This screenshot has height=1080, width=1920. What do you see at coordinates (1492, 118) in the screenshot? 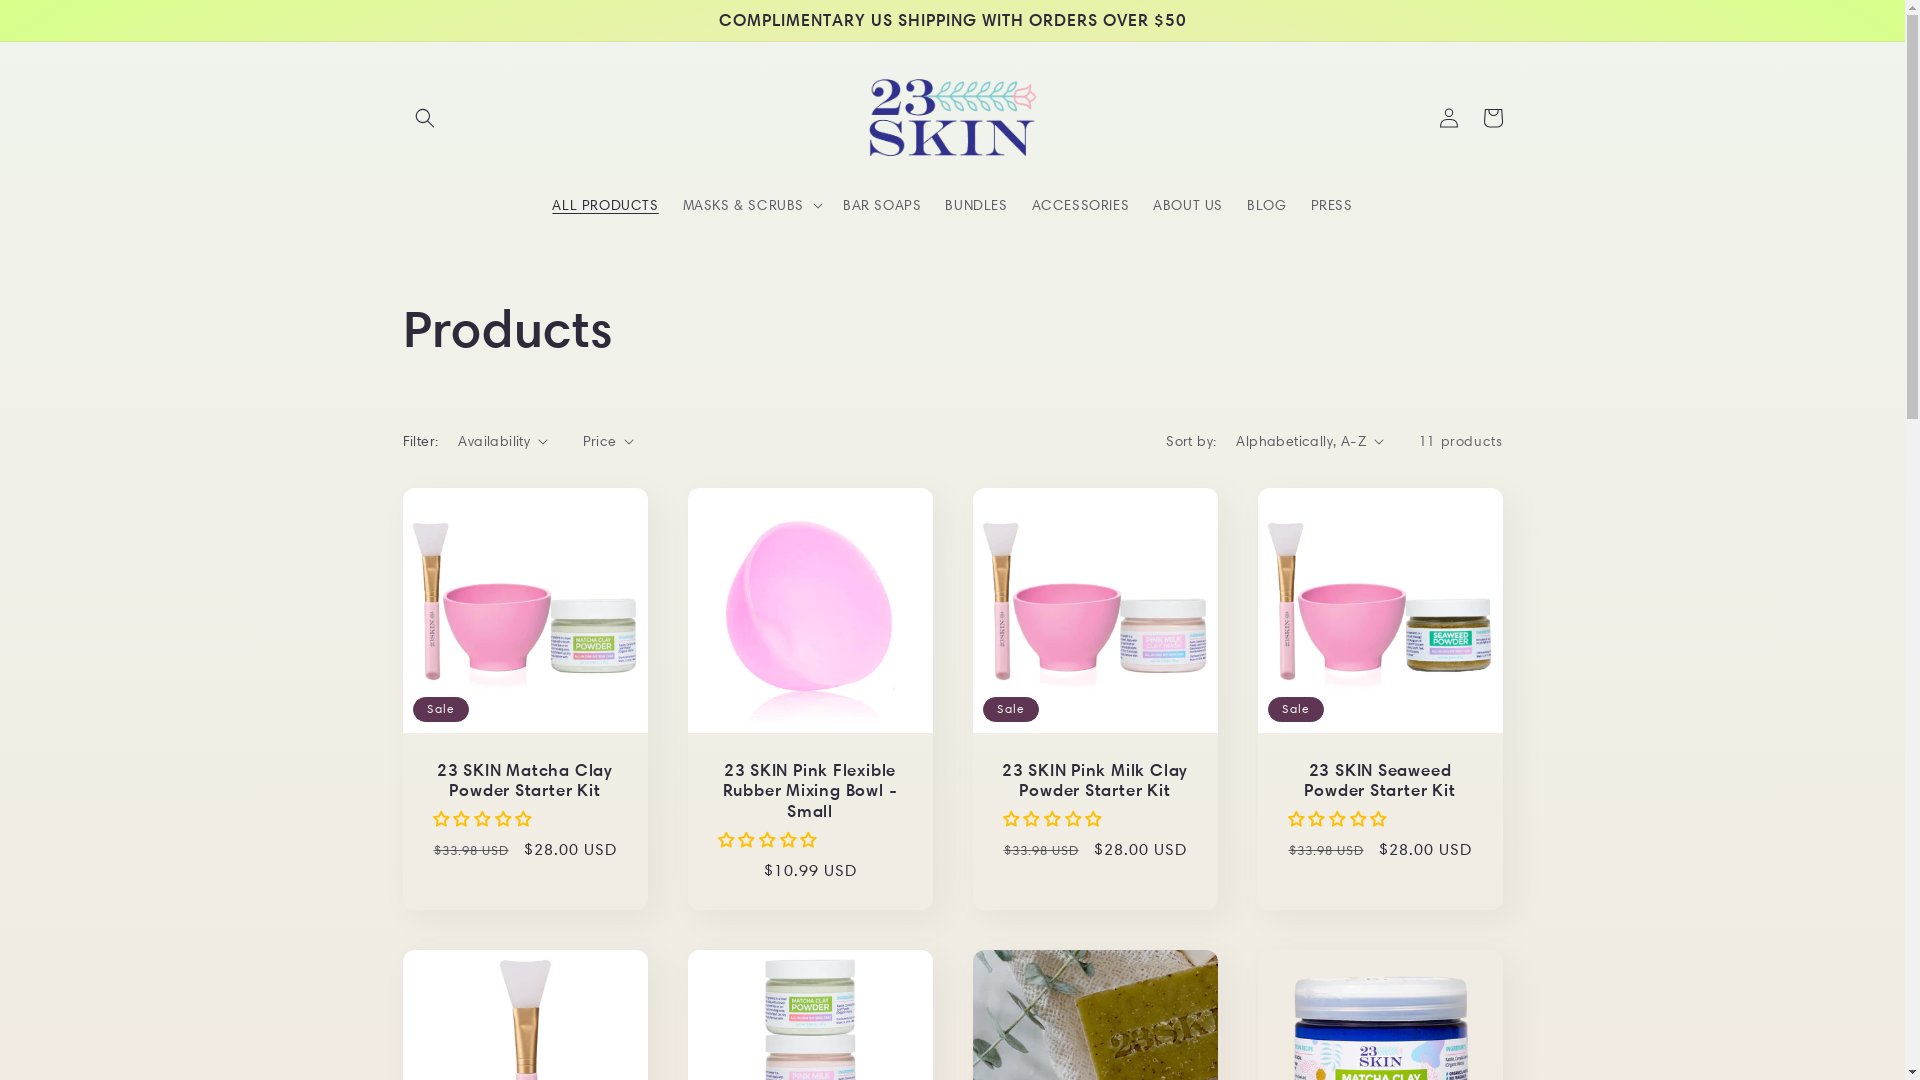
I see `Cart` at bounding box center [1492, 118].